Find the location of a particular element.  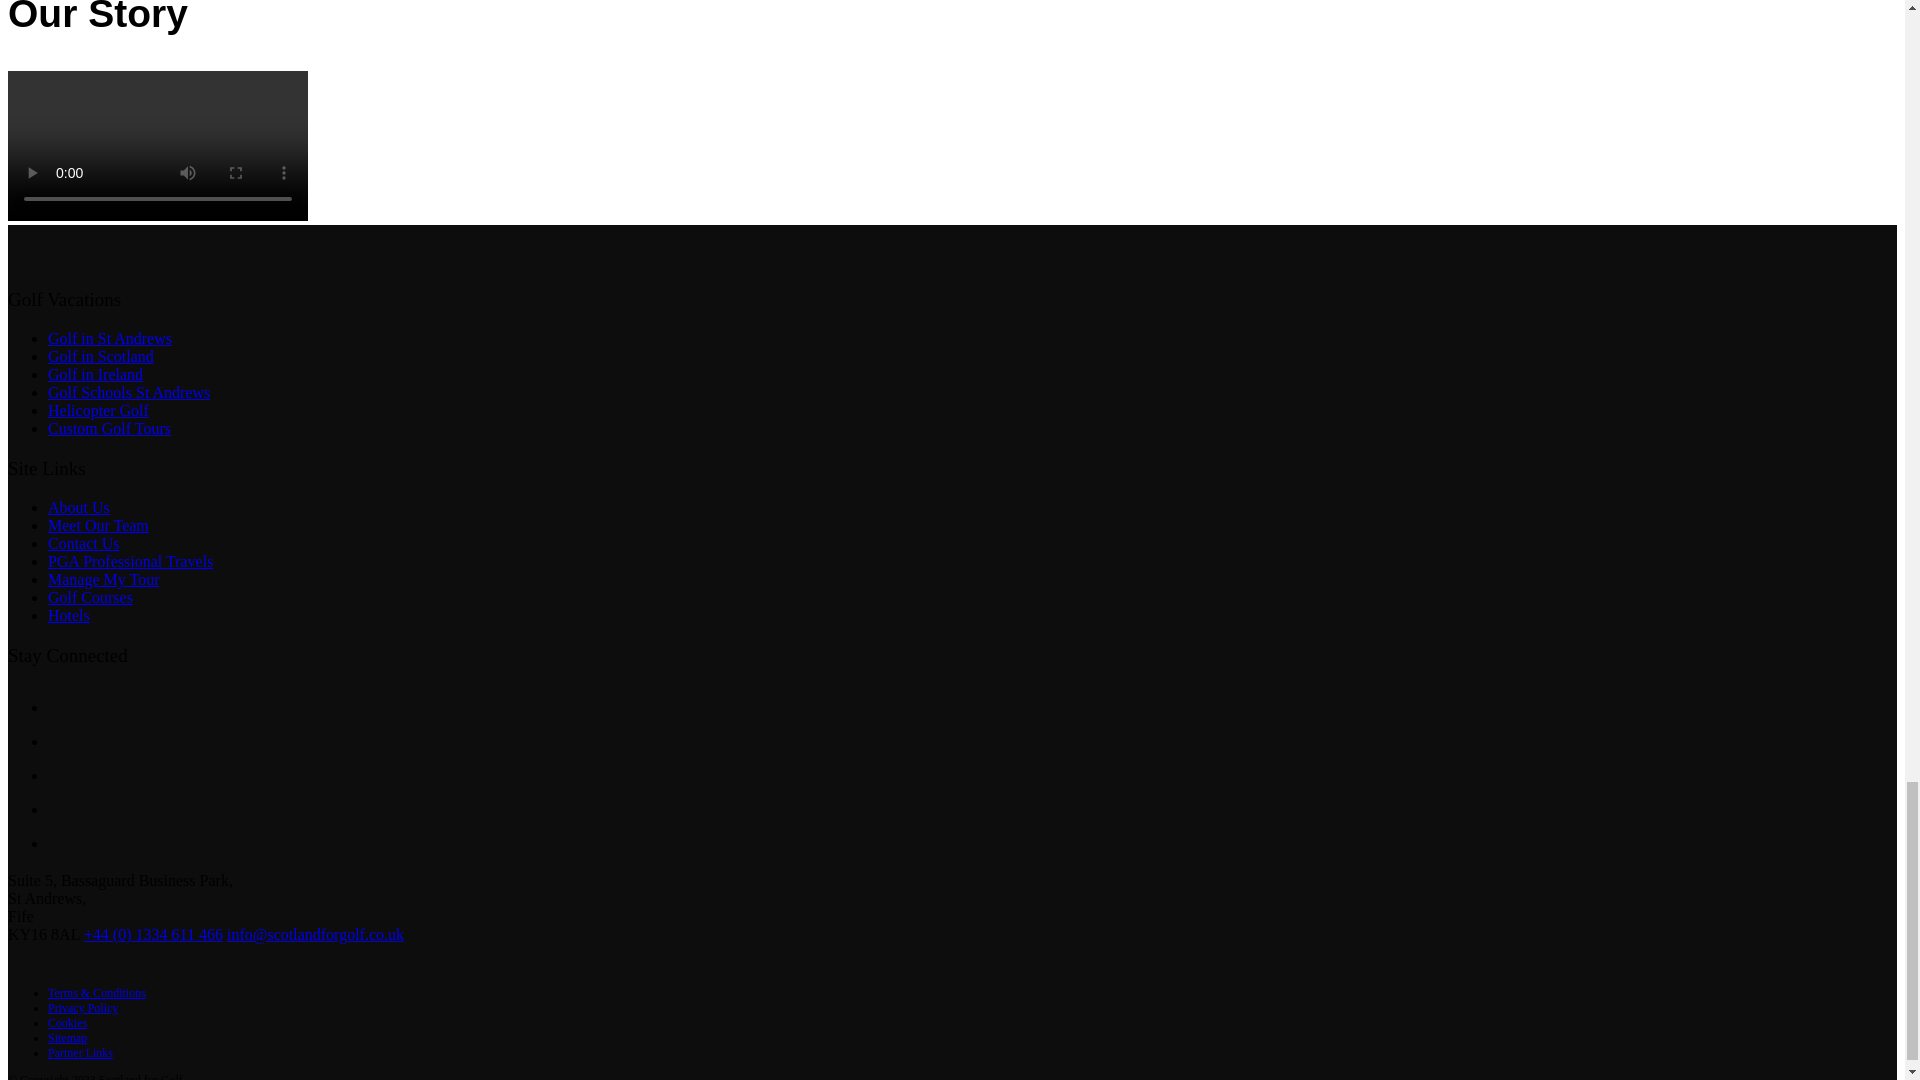

Custom Golf Tours in St Andrews is located at coordinates (109, 428).